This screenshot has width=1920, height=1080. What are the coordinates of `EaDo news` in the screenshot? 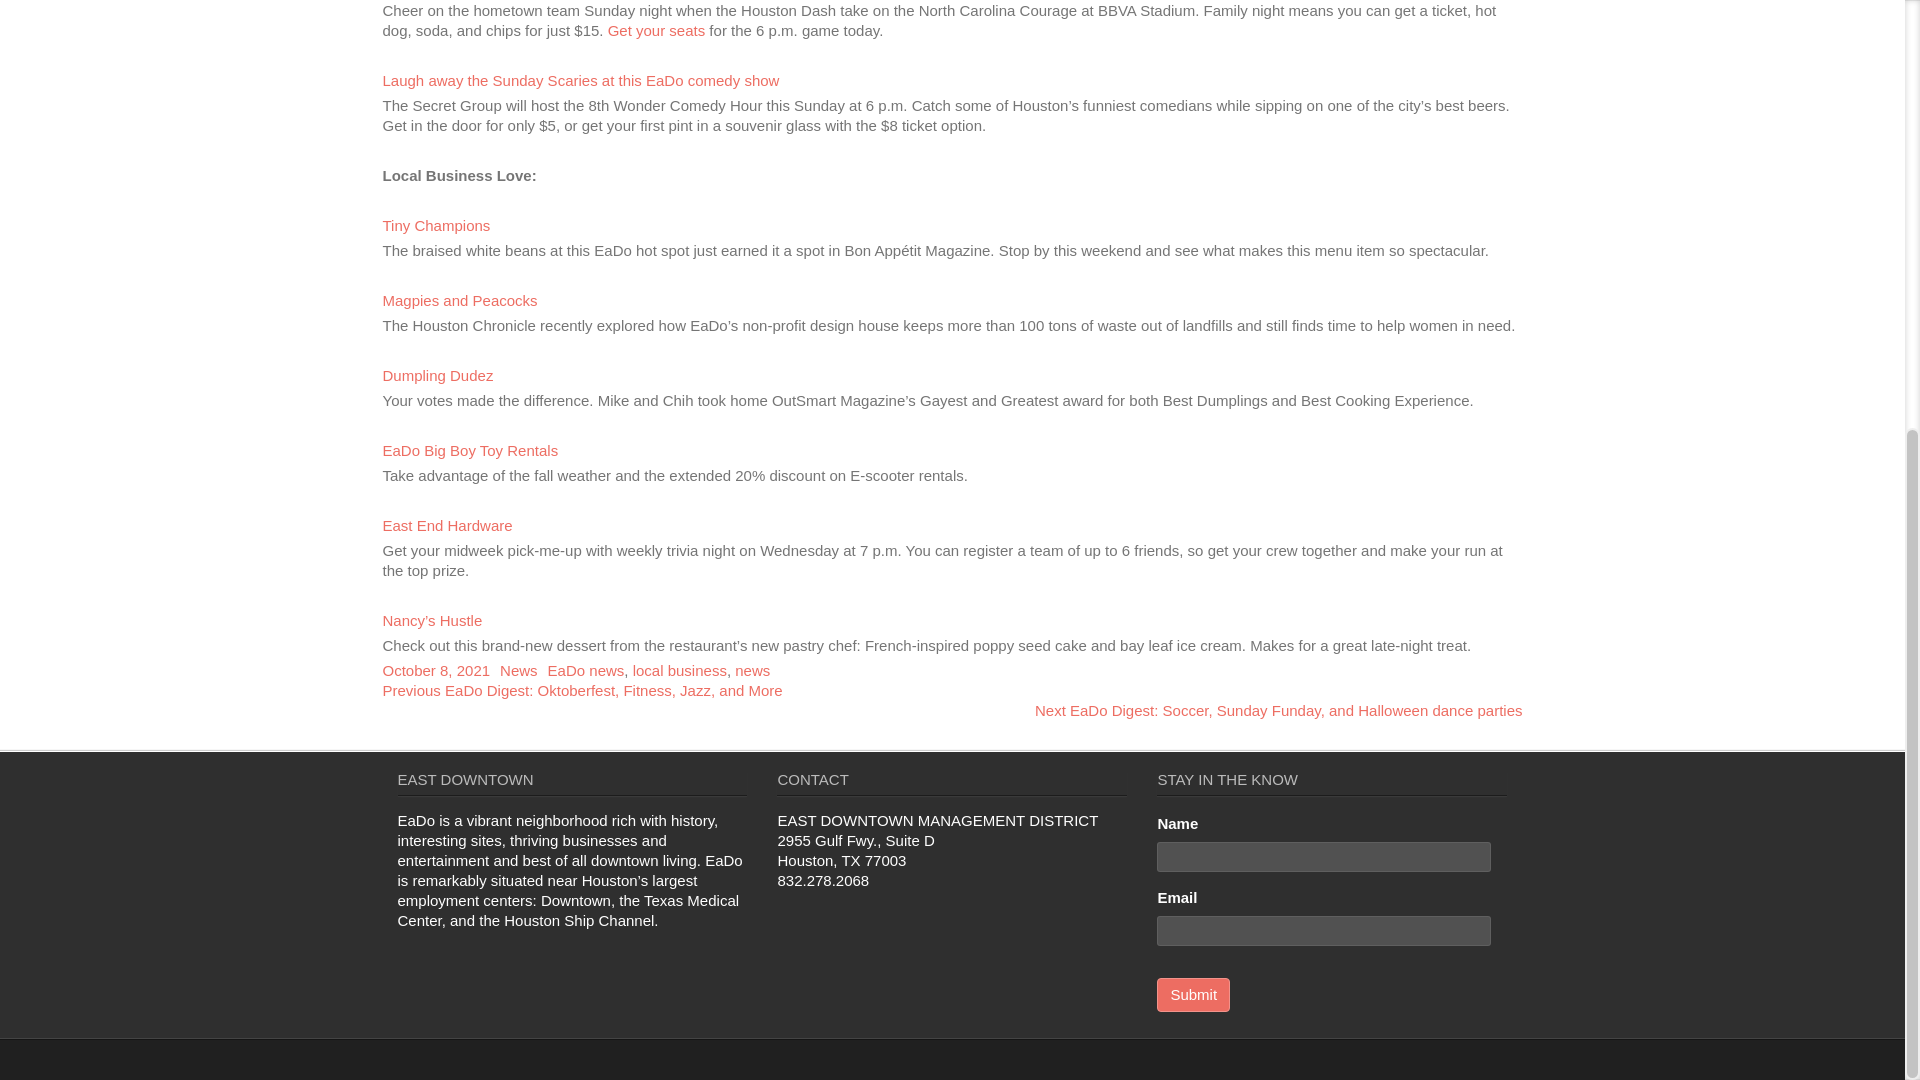 It's located at (470, 450).